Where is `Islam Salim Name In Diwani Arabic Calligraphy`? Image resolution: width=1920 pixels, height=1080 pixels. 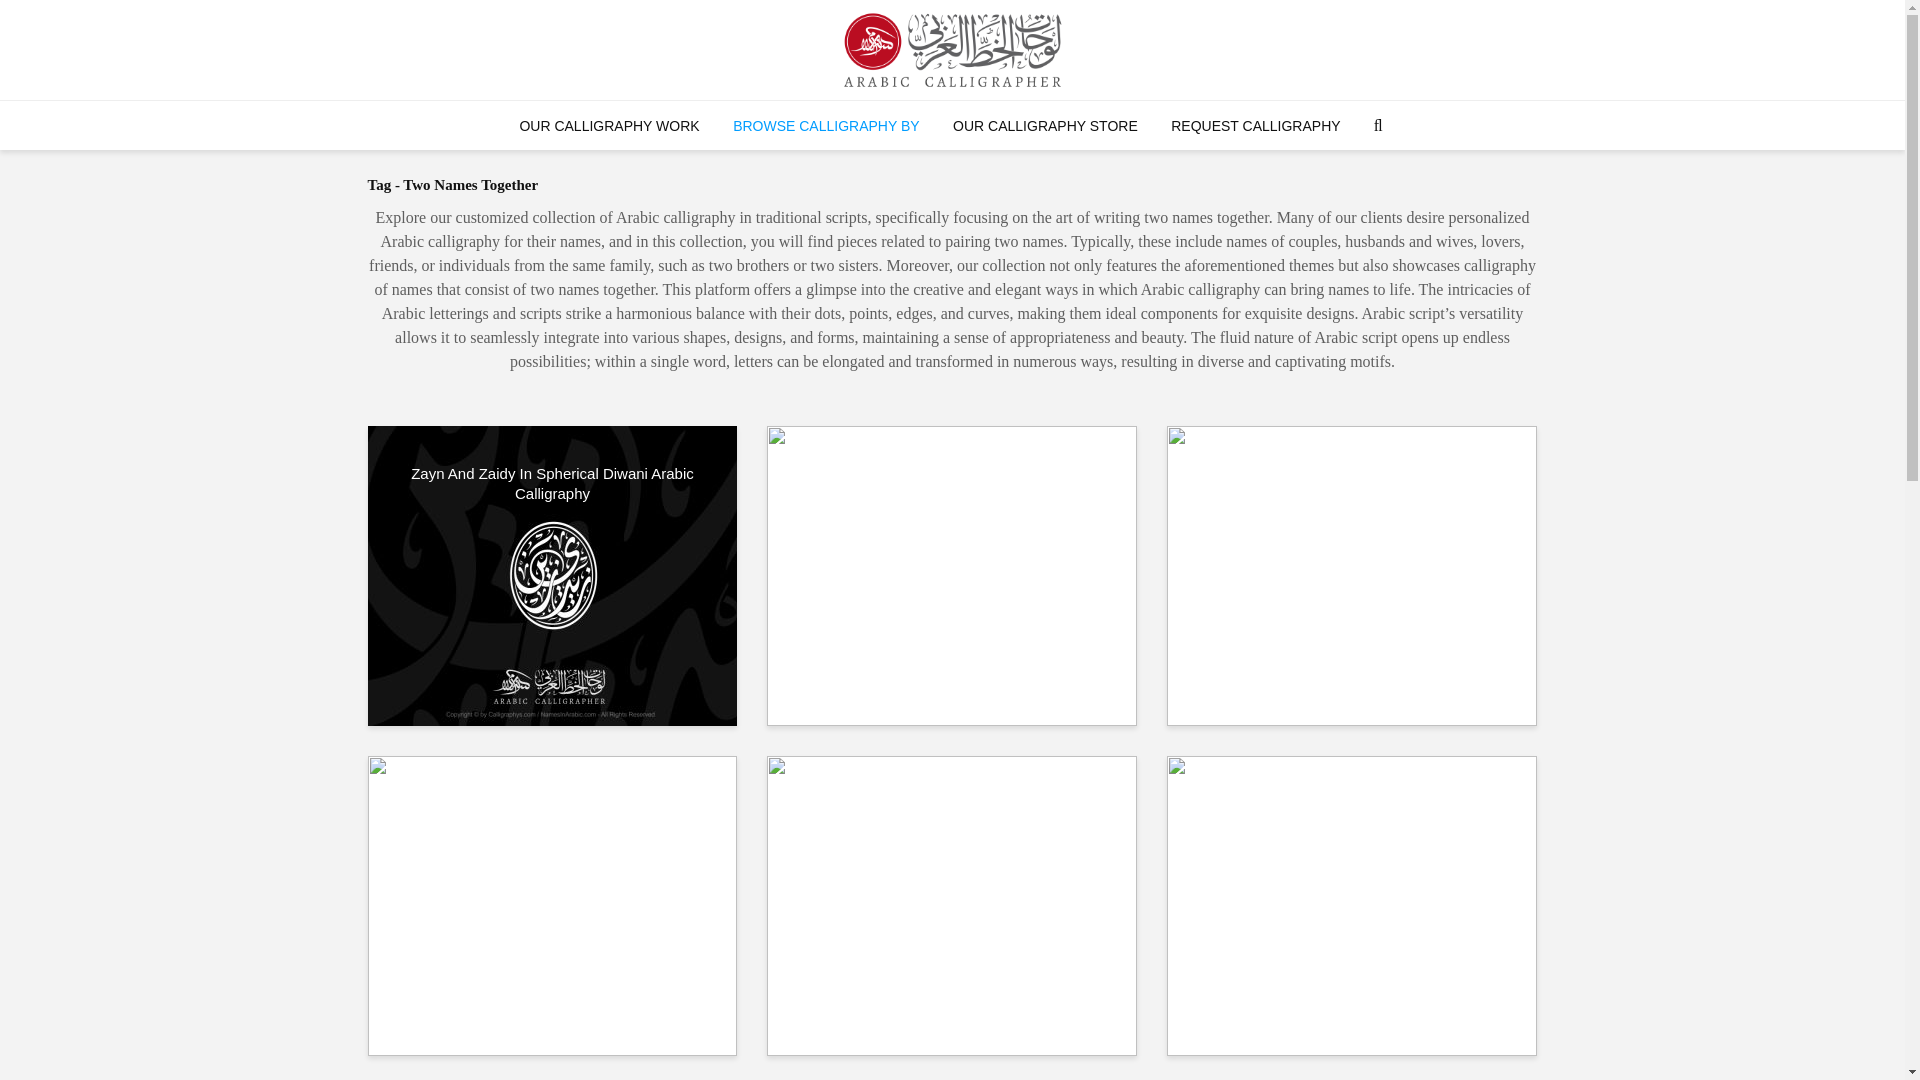 Islam Salim Name In Diwani Arabic Calligraphy is located at coordinates (552, 814).